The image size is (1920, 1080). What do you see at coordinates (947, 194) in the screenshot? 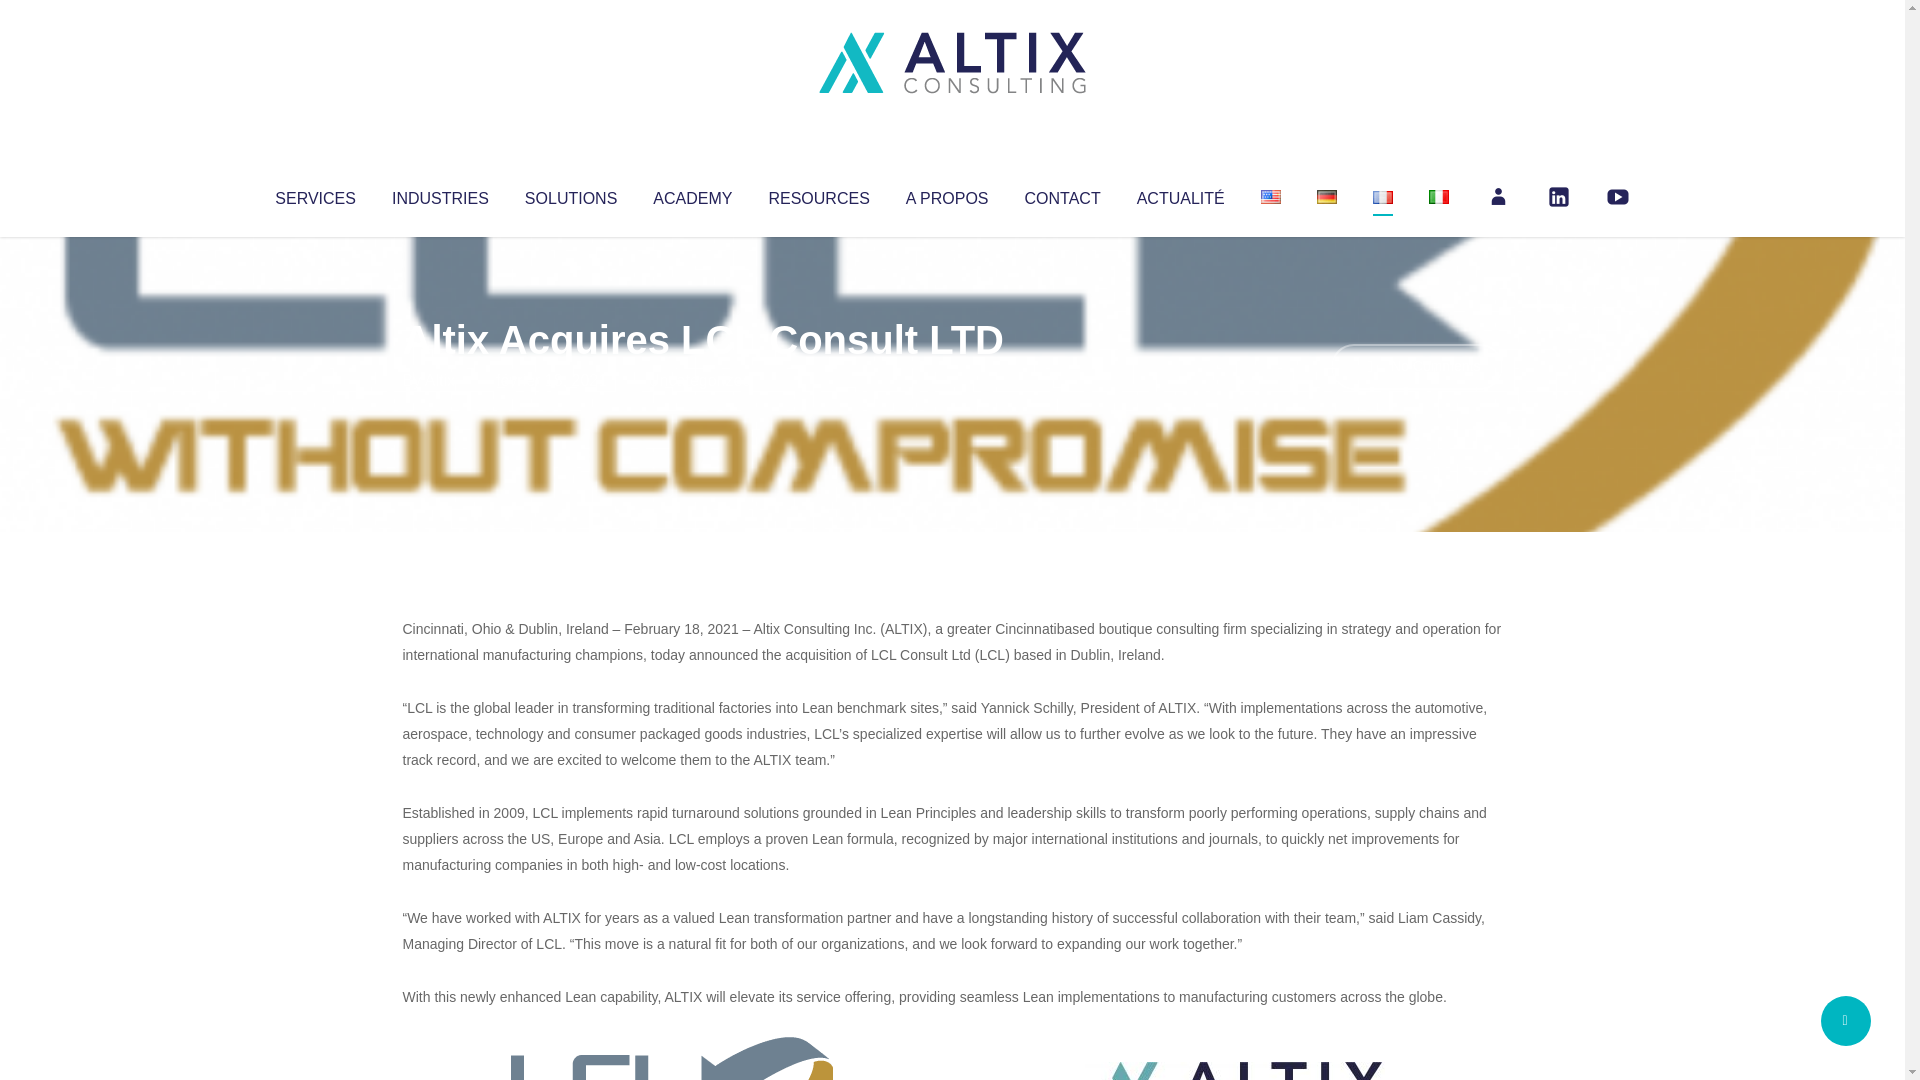
I see `A PROPOS` at bounding box center [947, 194].